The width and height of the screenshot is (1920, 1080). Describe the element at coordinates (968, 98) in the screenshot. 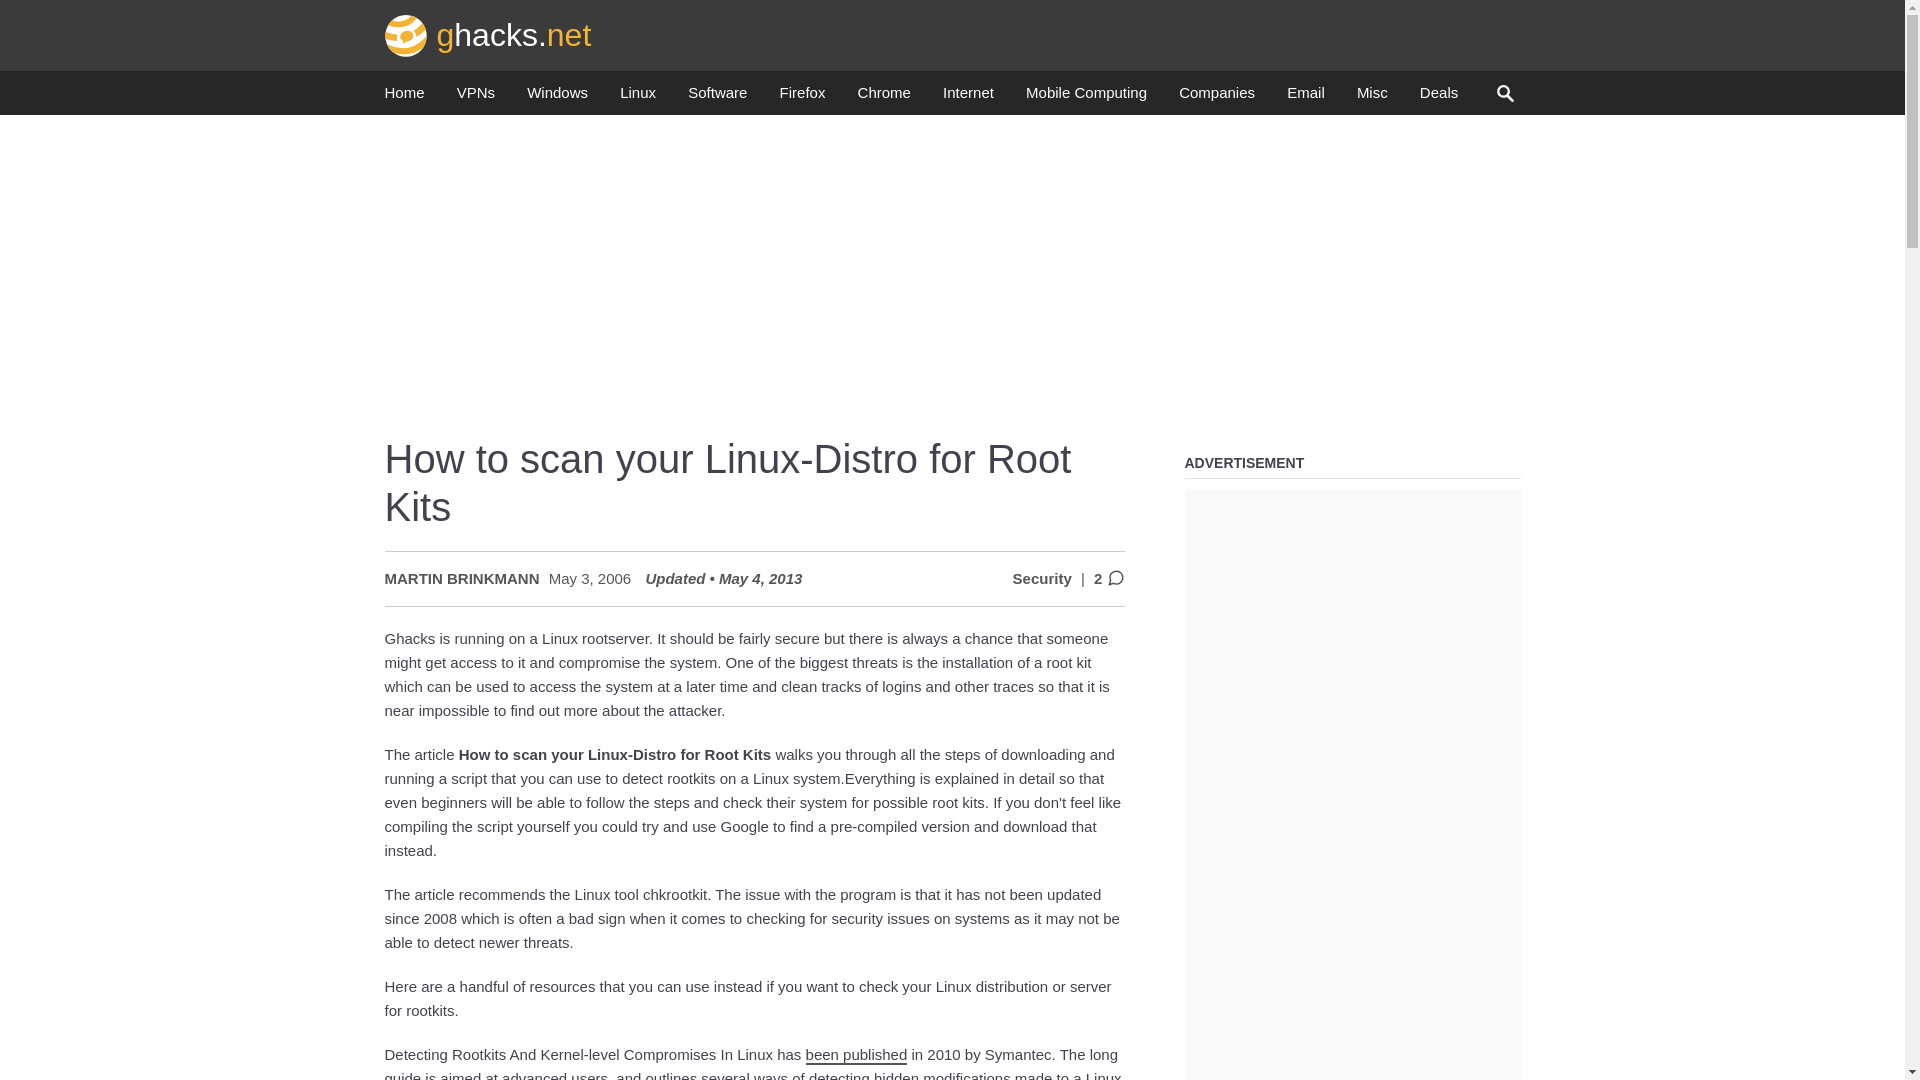

I see `Internet` at that location.